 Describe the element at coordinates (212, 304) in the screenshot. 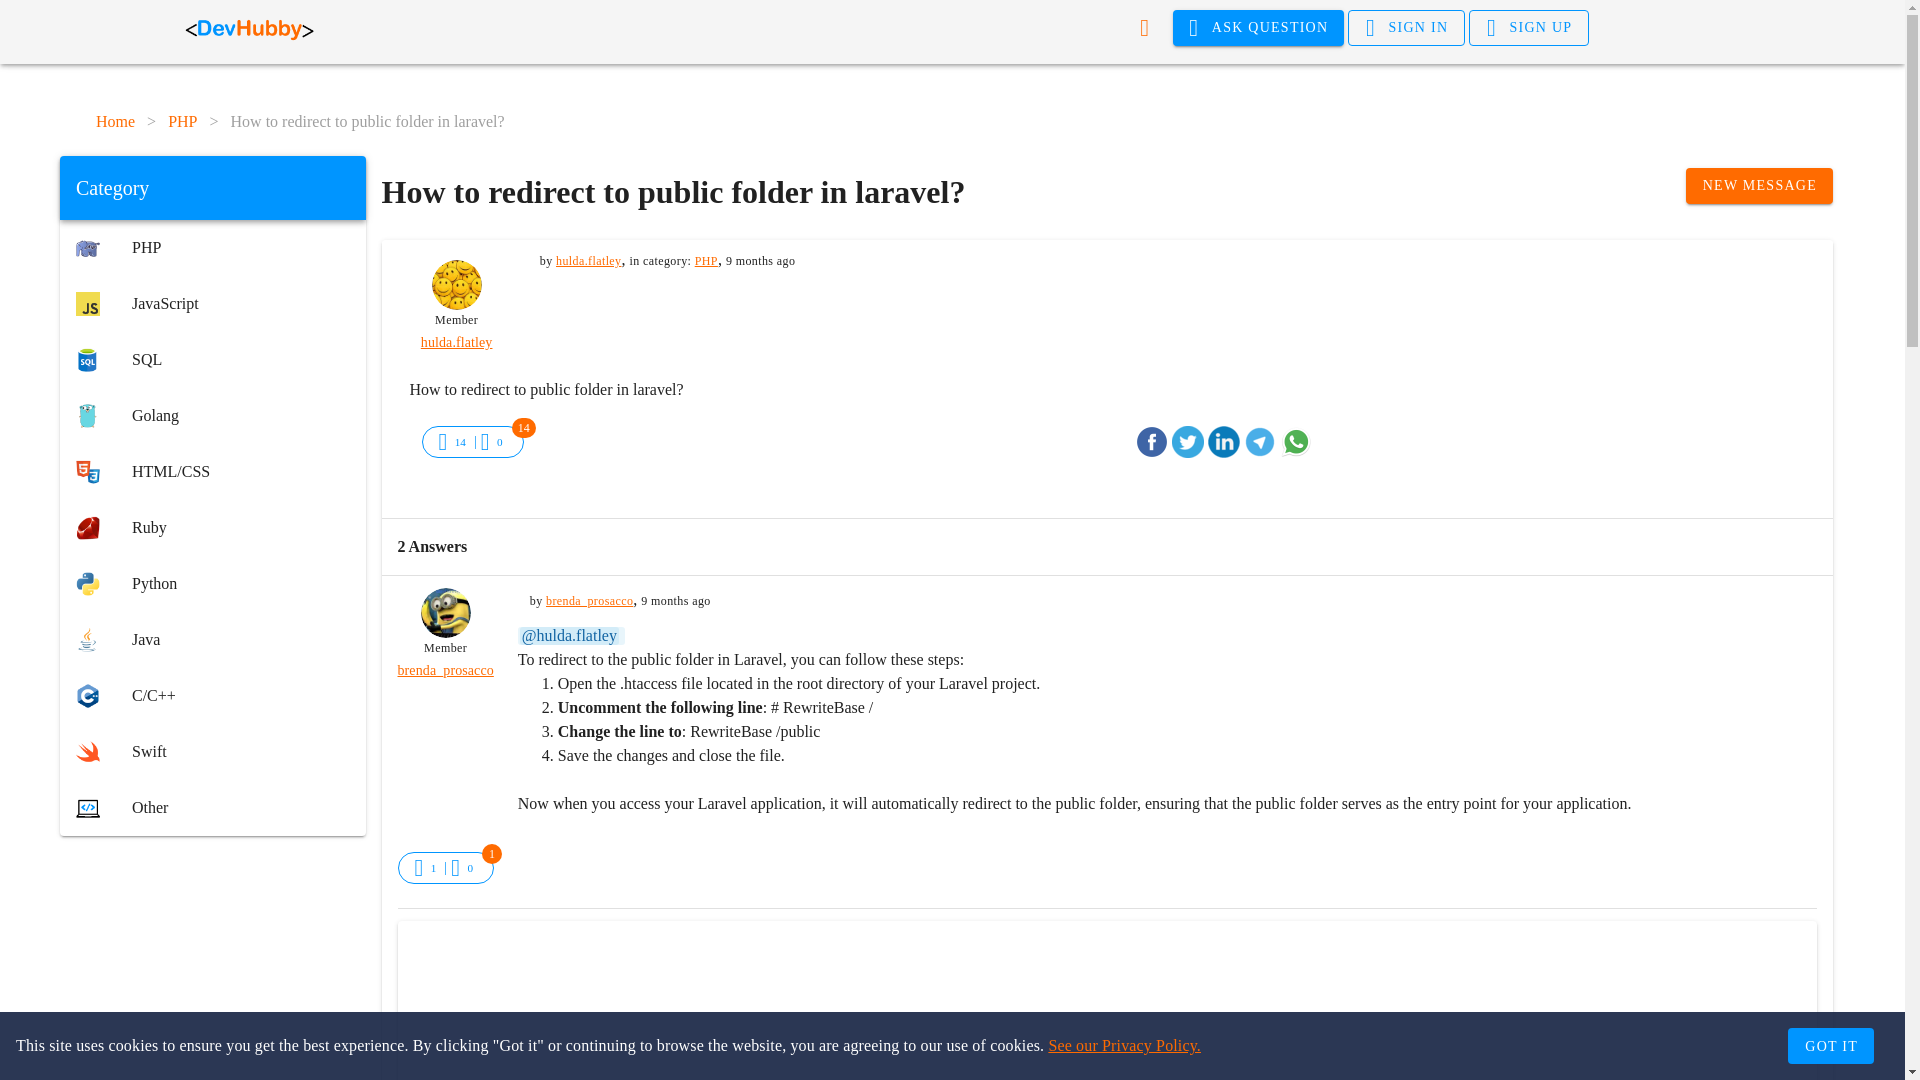

I see `JavaScript` at that location.